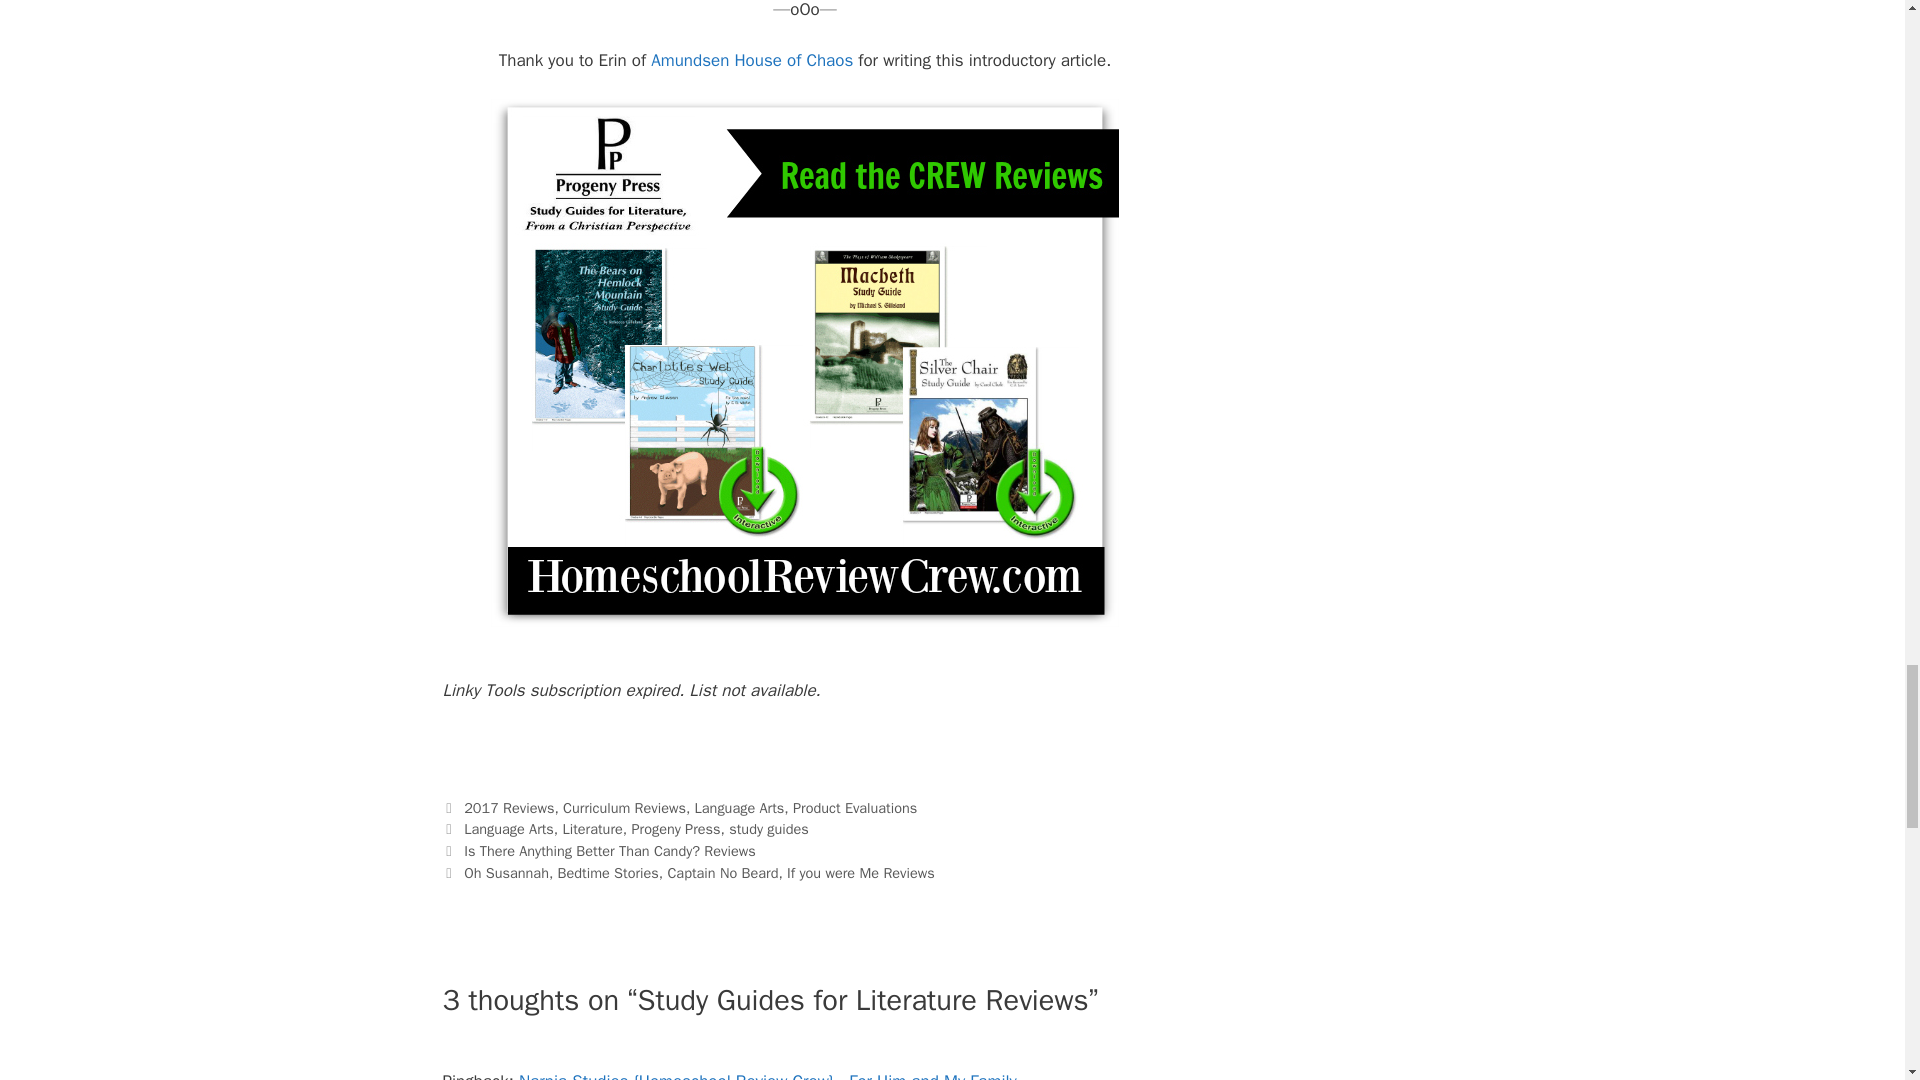  I want to click on Amundsen House of Chaos, so click(751, 60).